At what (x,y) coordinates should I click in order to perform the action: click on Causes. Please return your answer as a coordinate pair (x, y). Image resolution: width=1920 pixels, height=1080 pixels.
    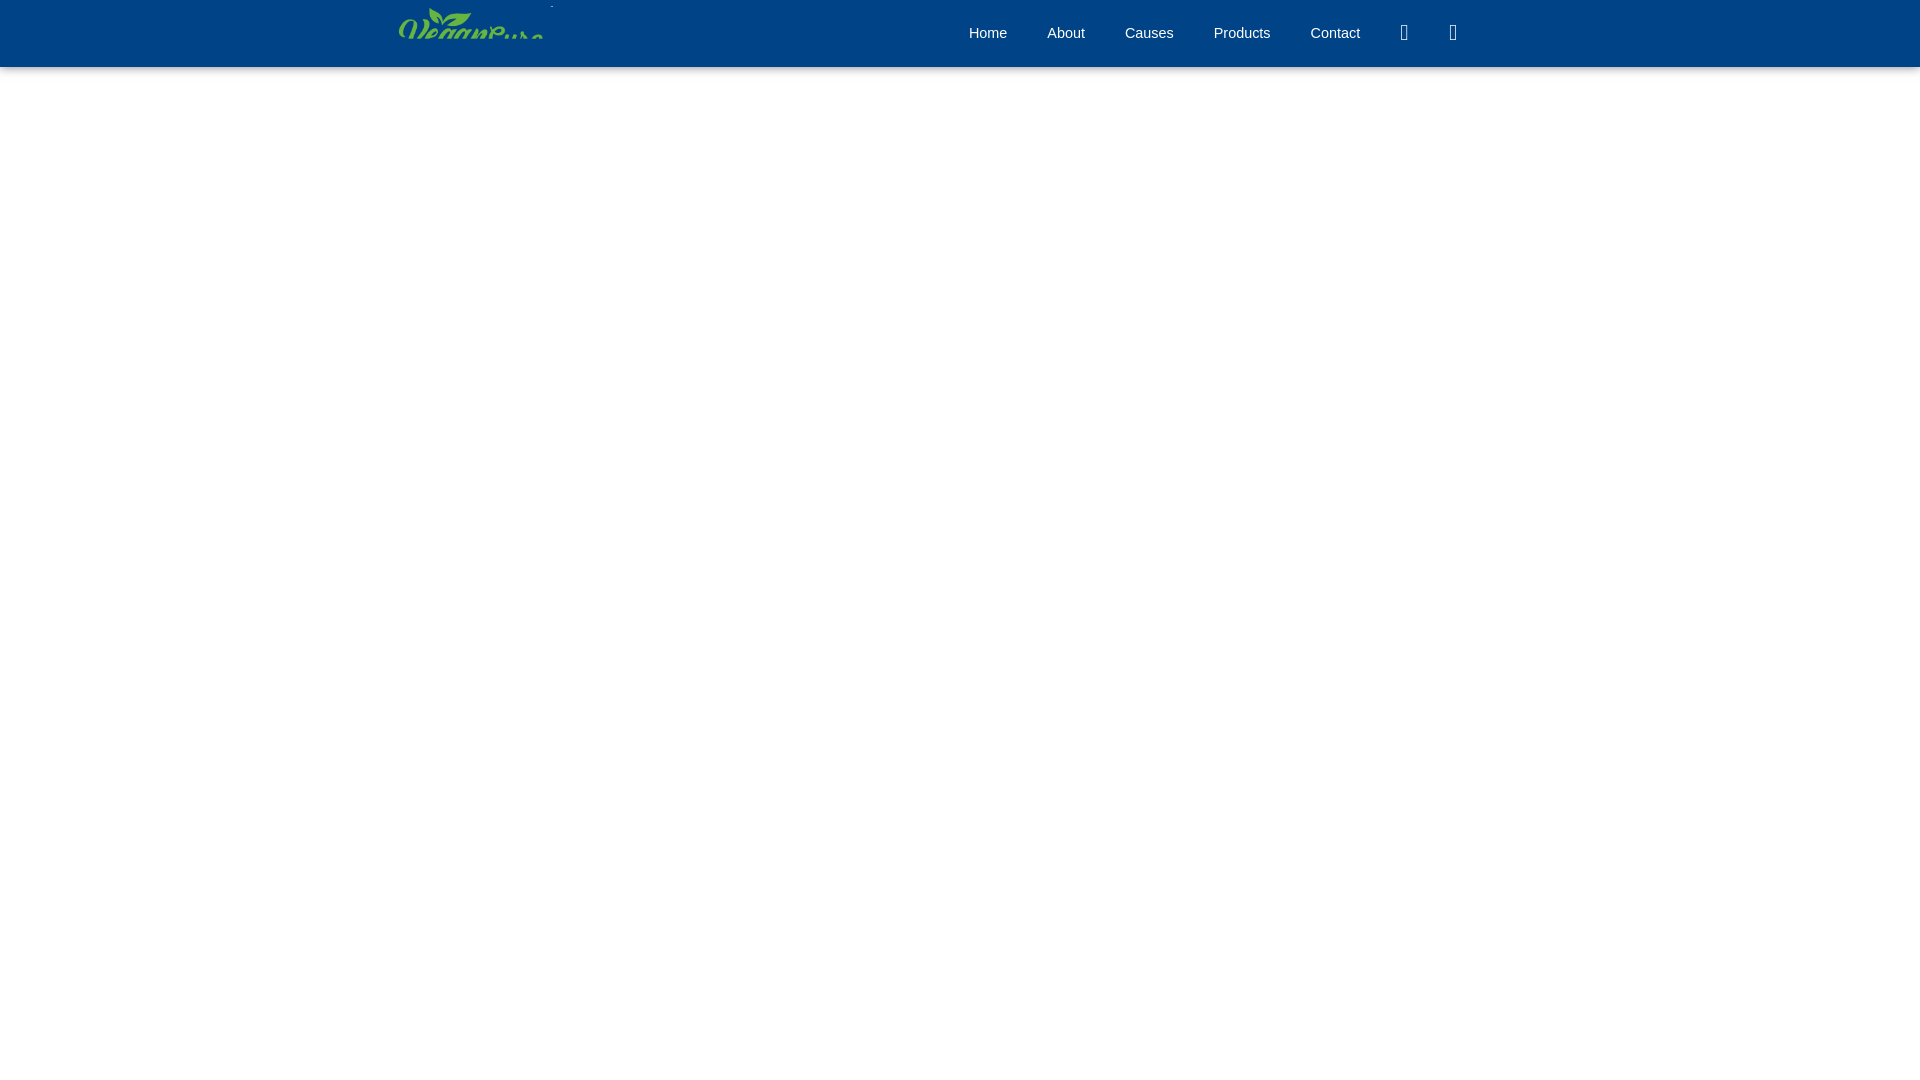
    Looking at the image, I should click on (1150, 32).